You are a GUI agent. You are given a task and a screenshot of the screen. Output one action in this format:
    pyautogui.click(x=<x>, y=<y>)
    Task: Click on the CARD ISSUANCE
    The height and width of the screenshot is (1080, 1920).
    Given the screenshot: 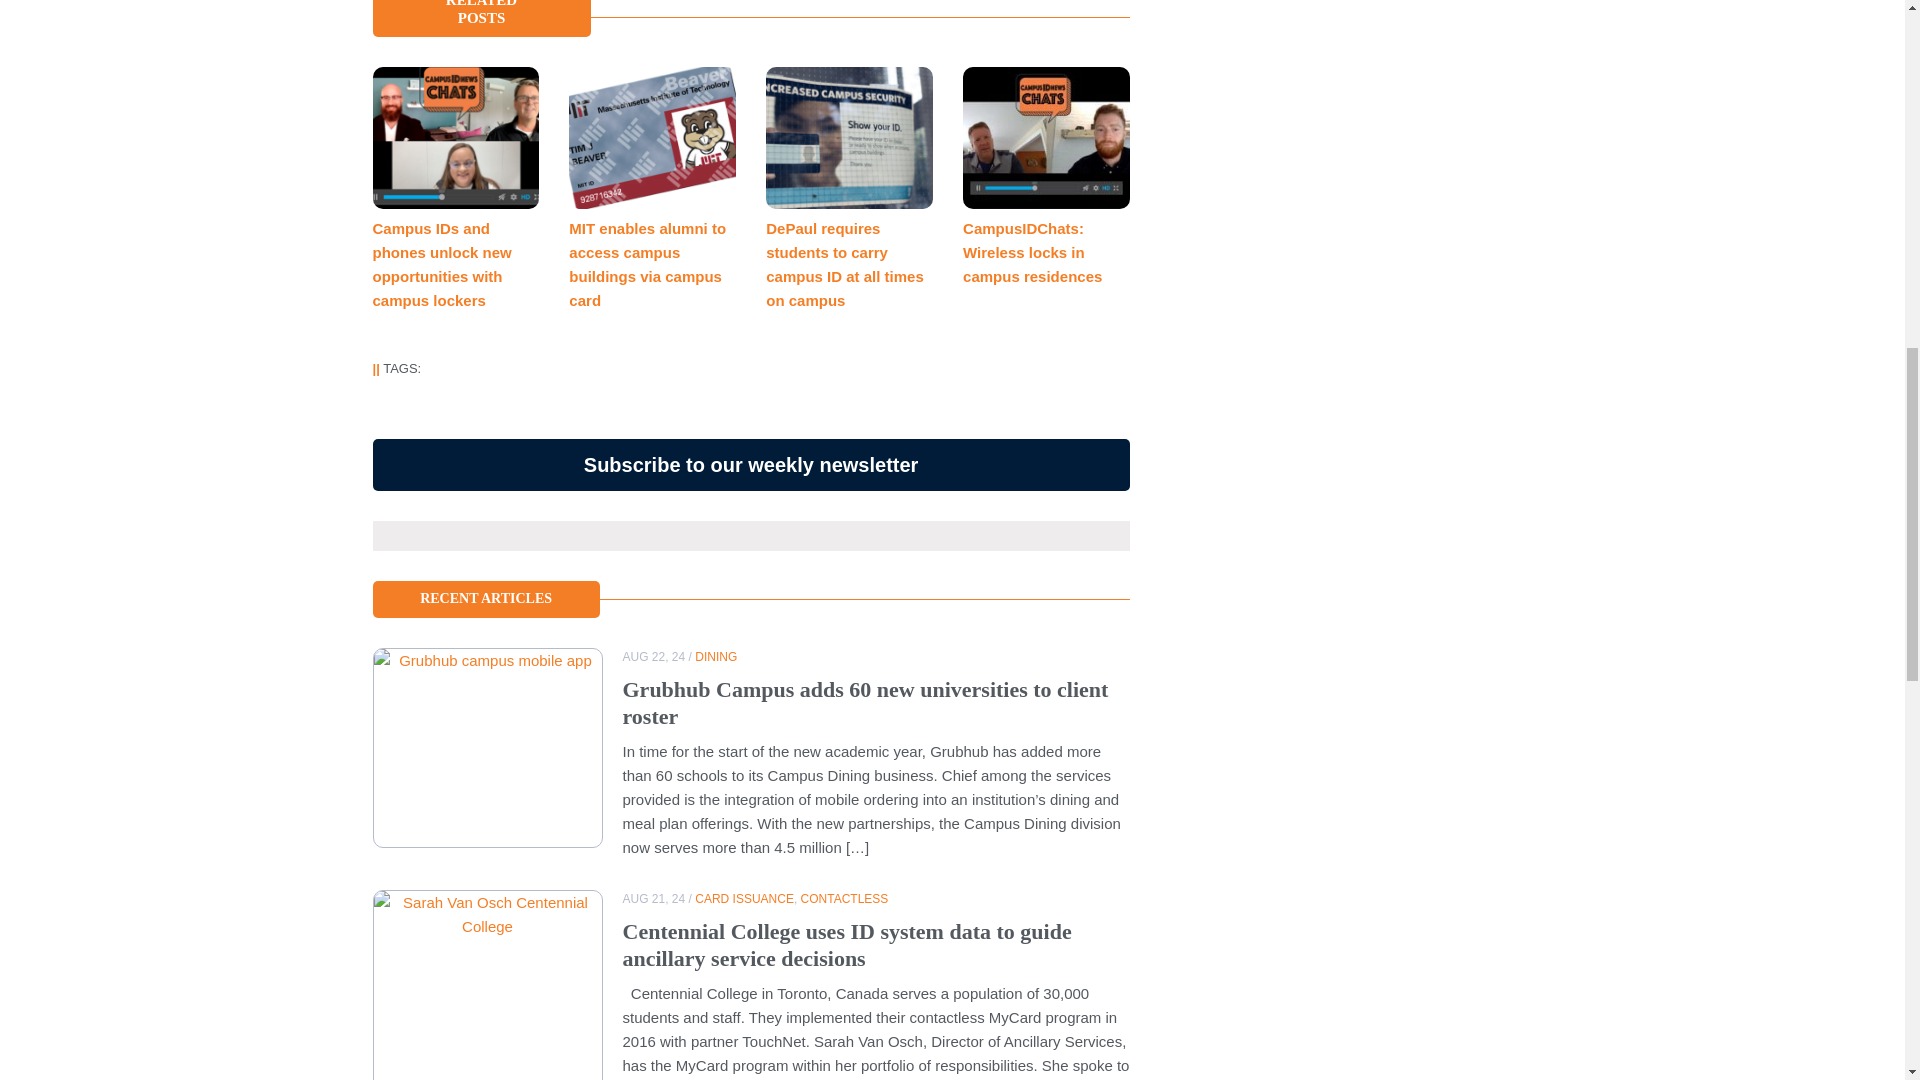 What is the action you would take?
    pyautogui.click(x=744, y=899)
    